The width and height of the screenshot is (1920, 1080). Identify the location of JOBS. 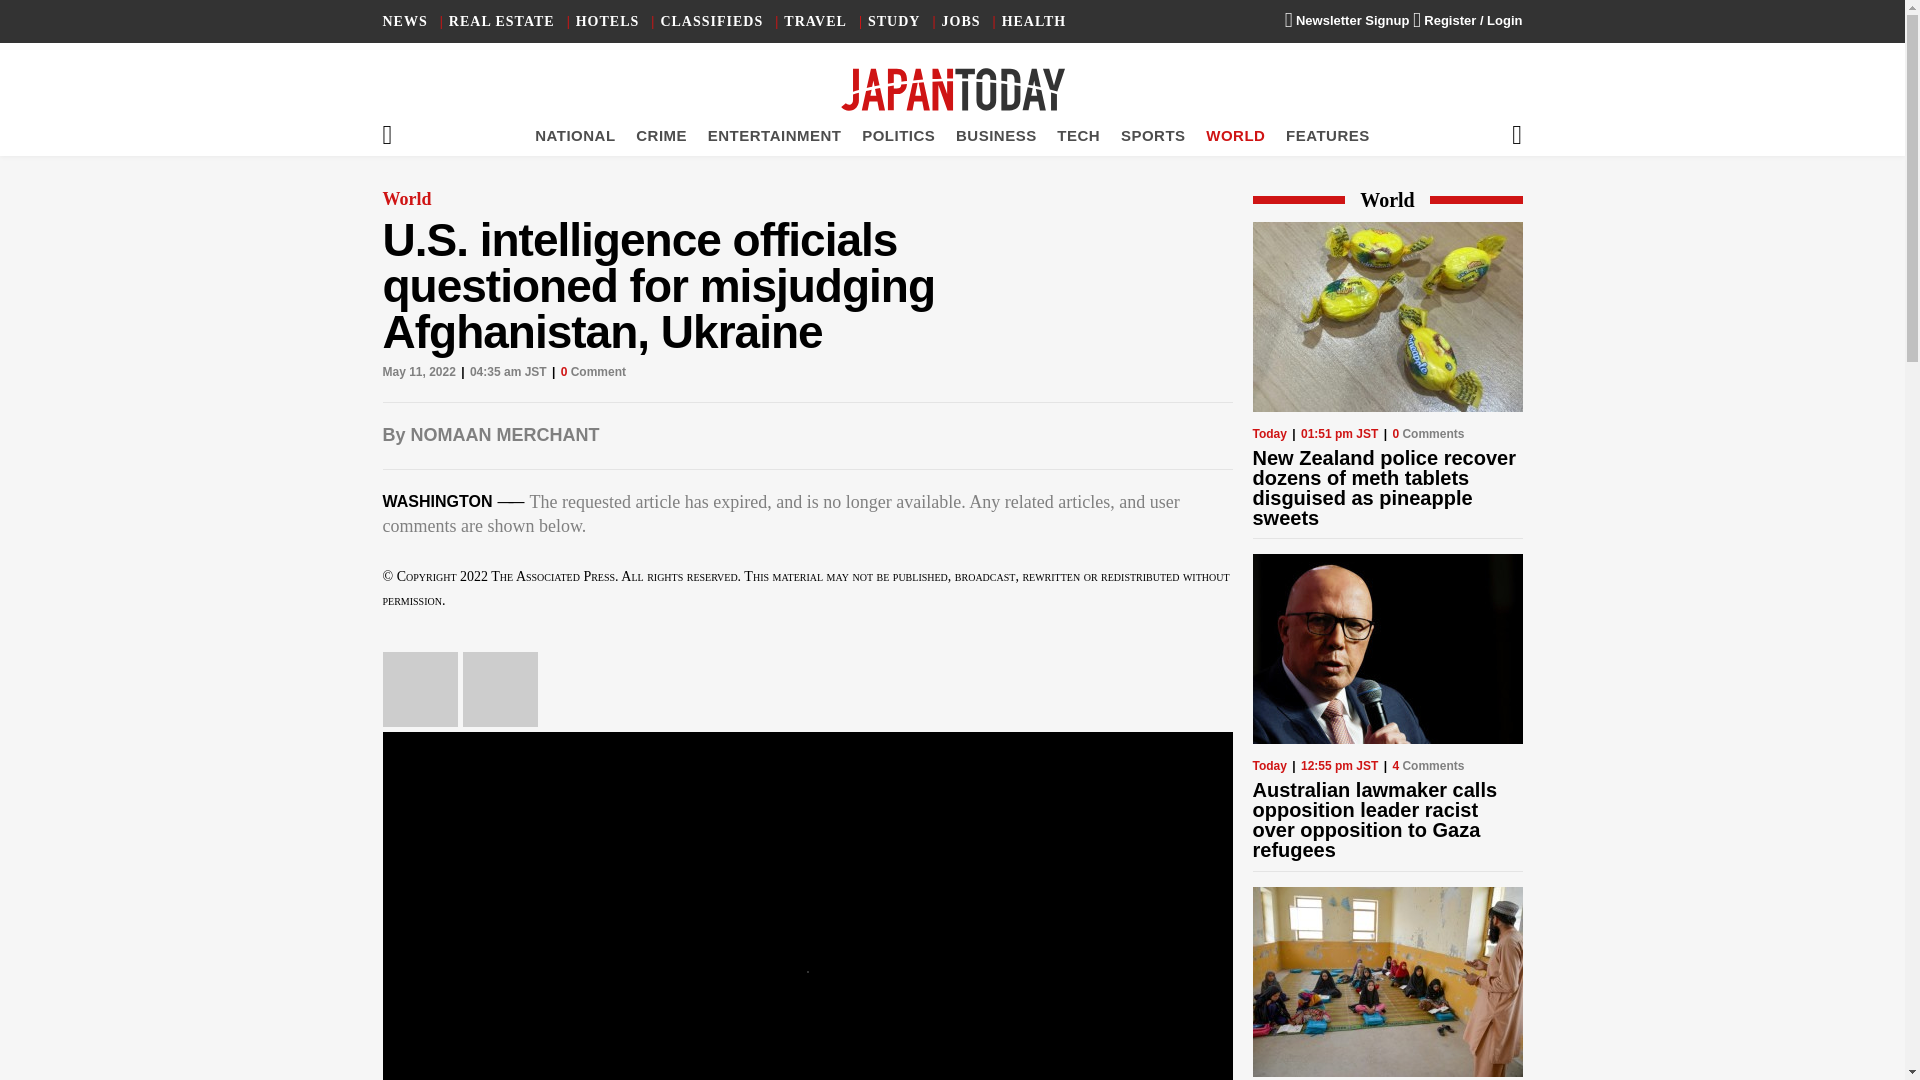
(962, 22).